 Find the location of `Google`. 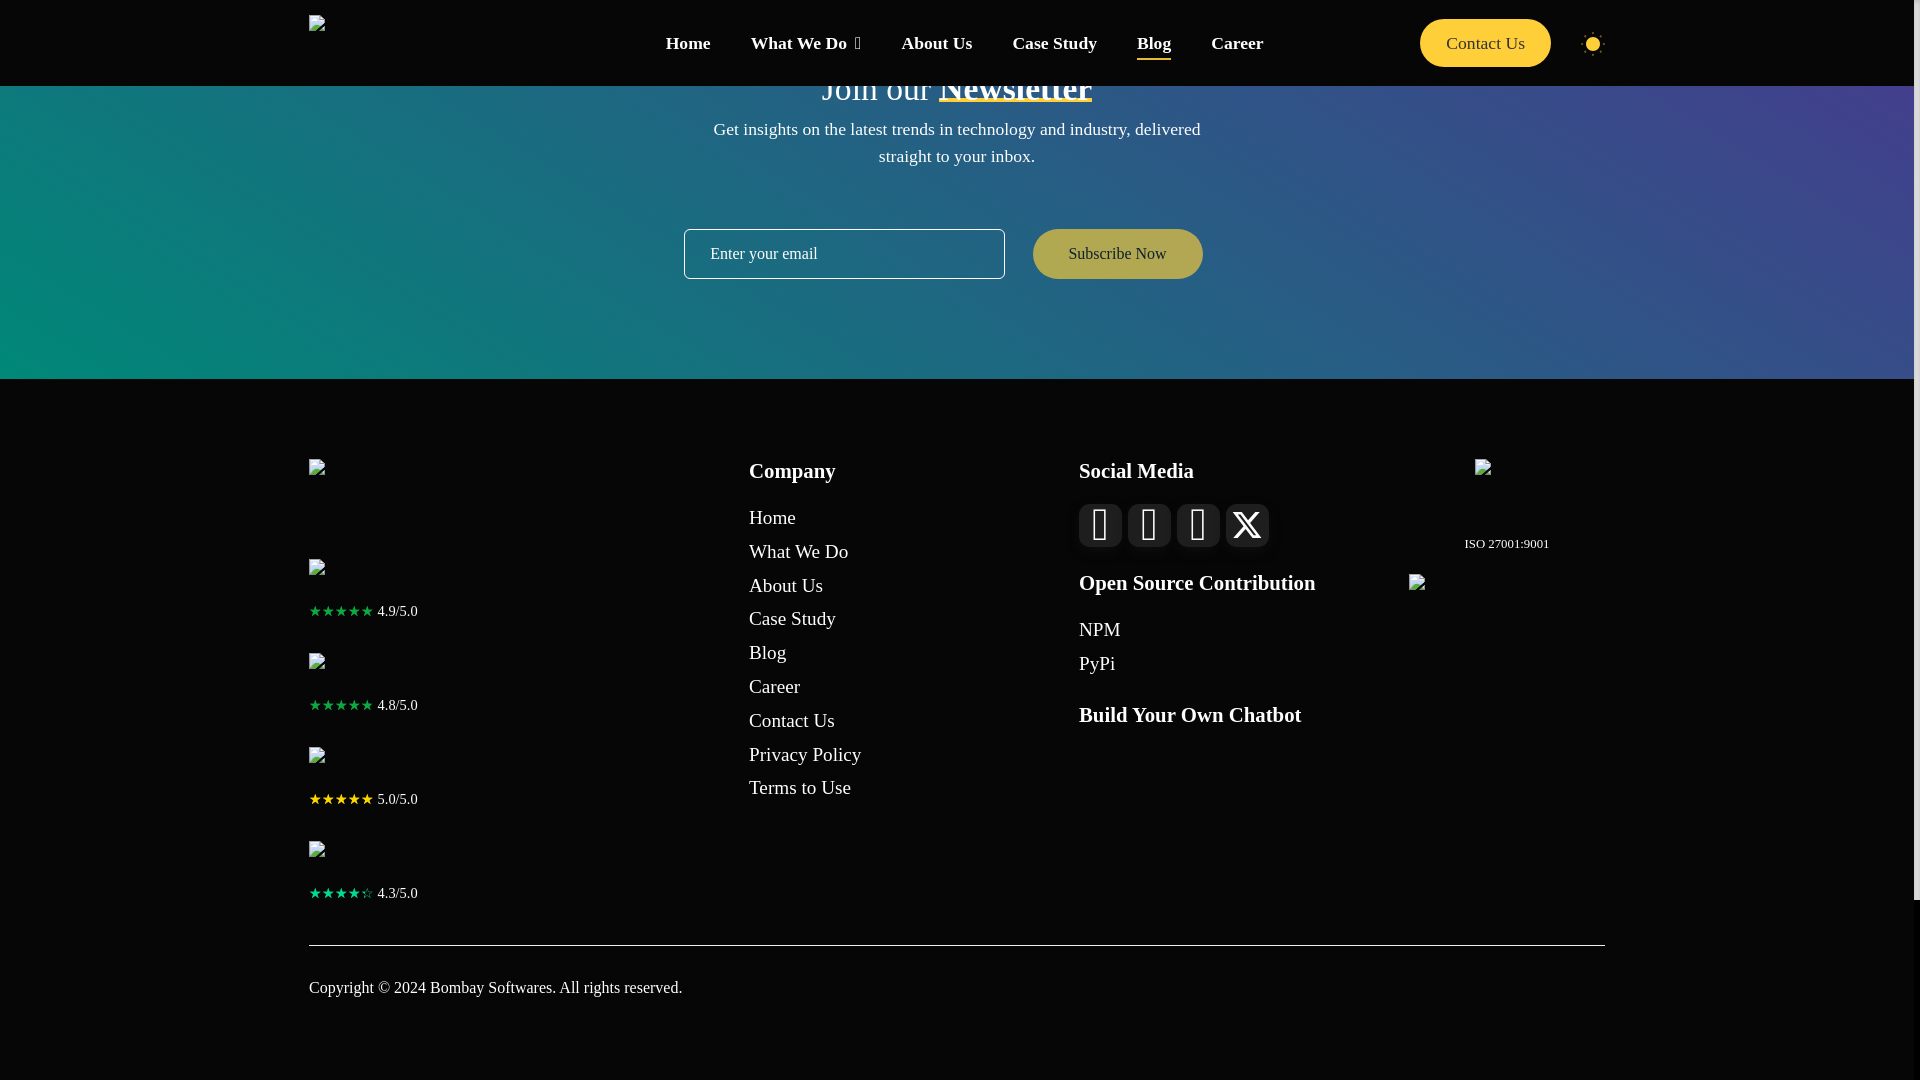

Google is located at coordinates (368, 766).